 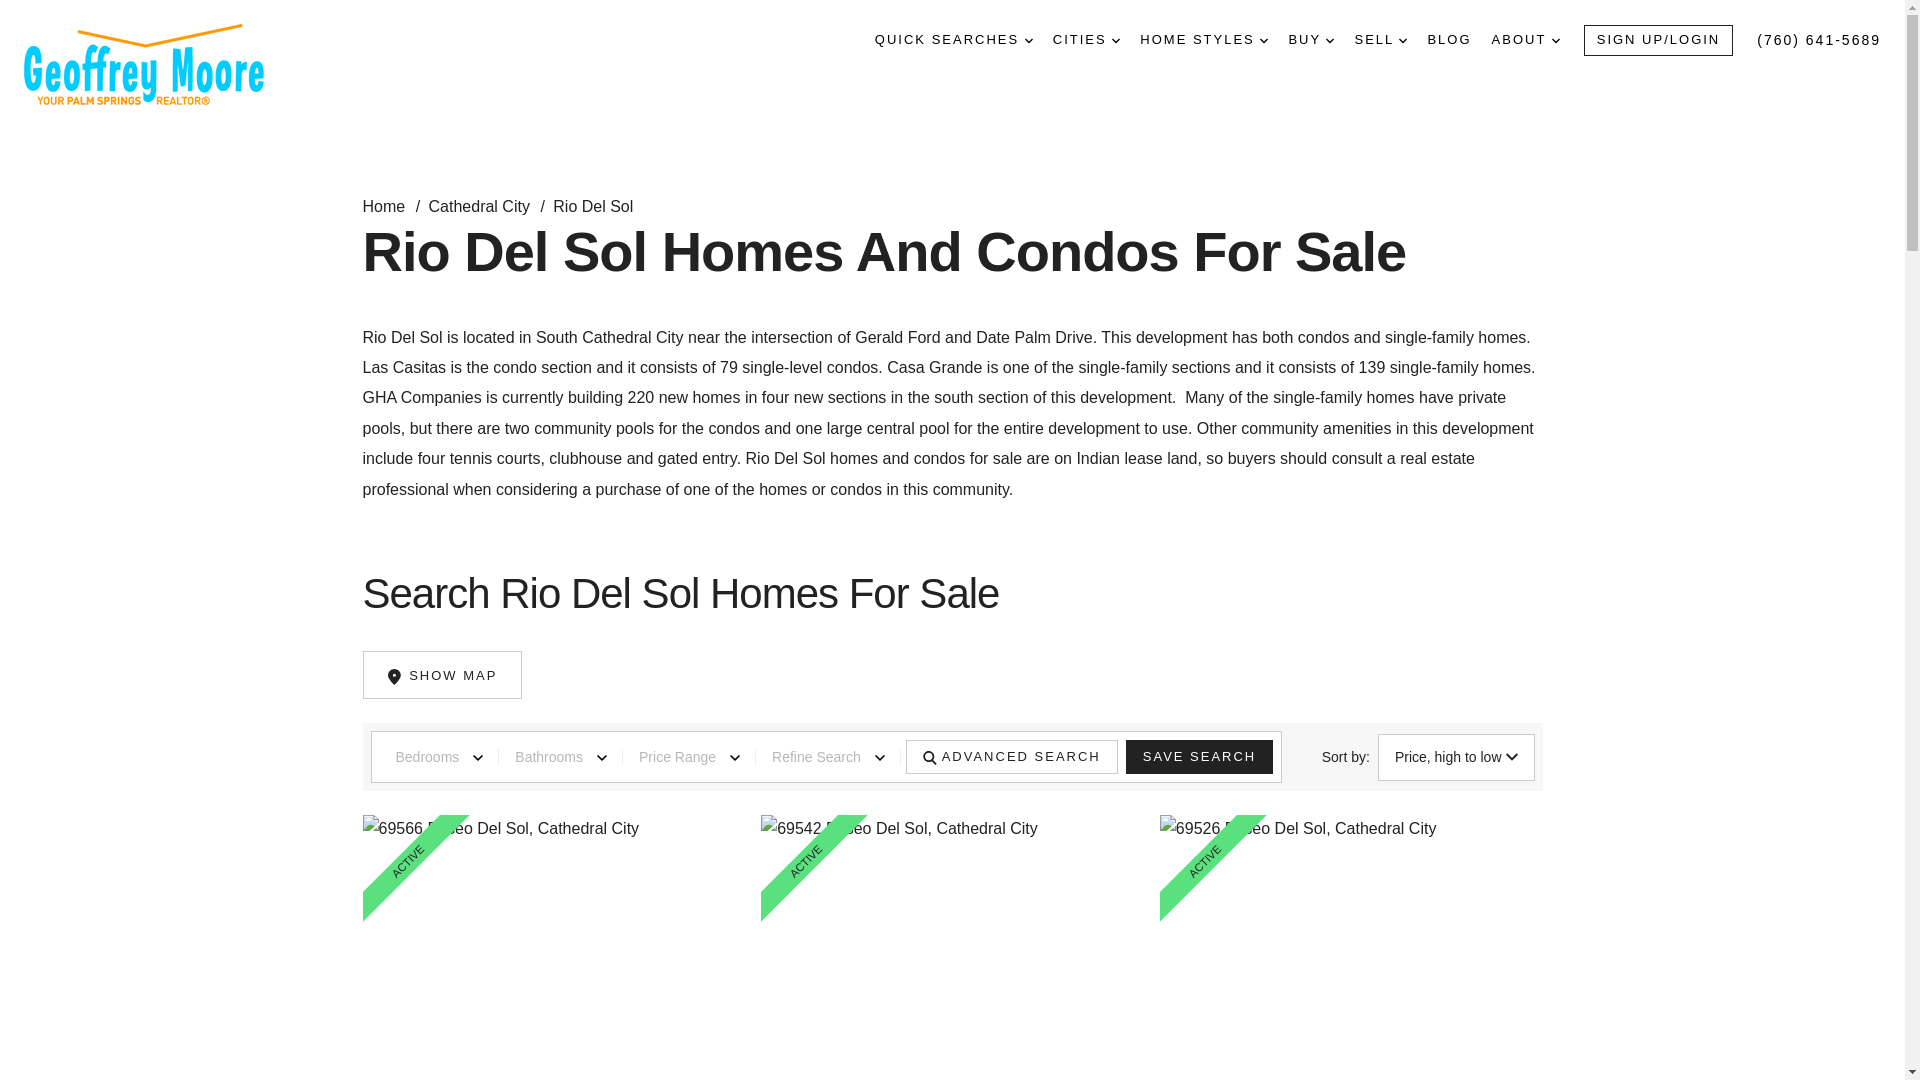 I want to click on QUICK SEARCHES DROPDOWN ARROW, so click(x=954, y=40).